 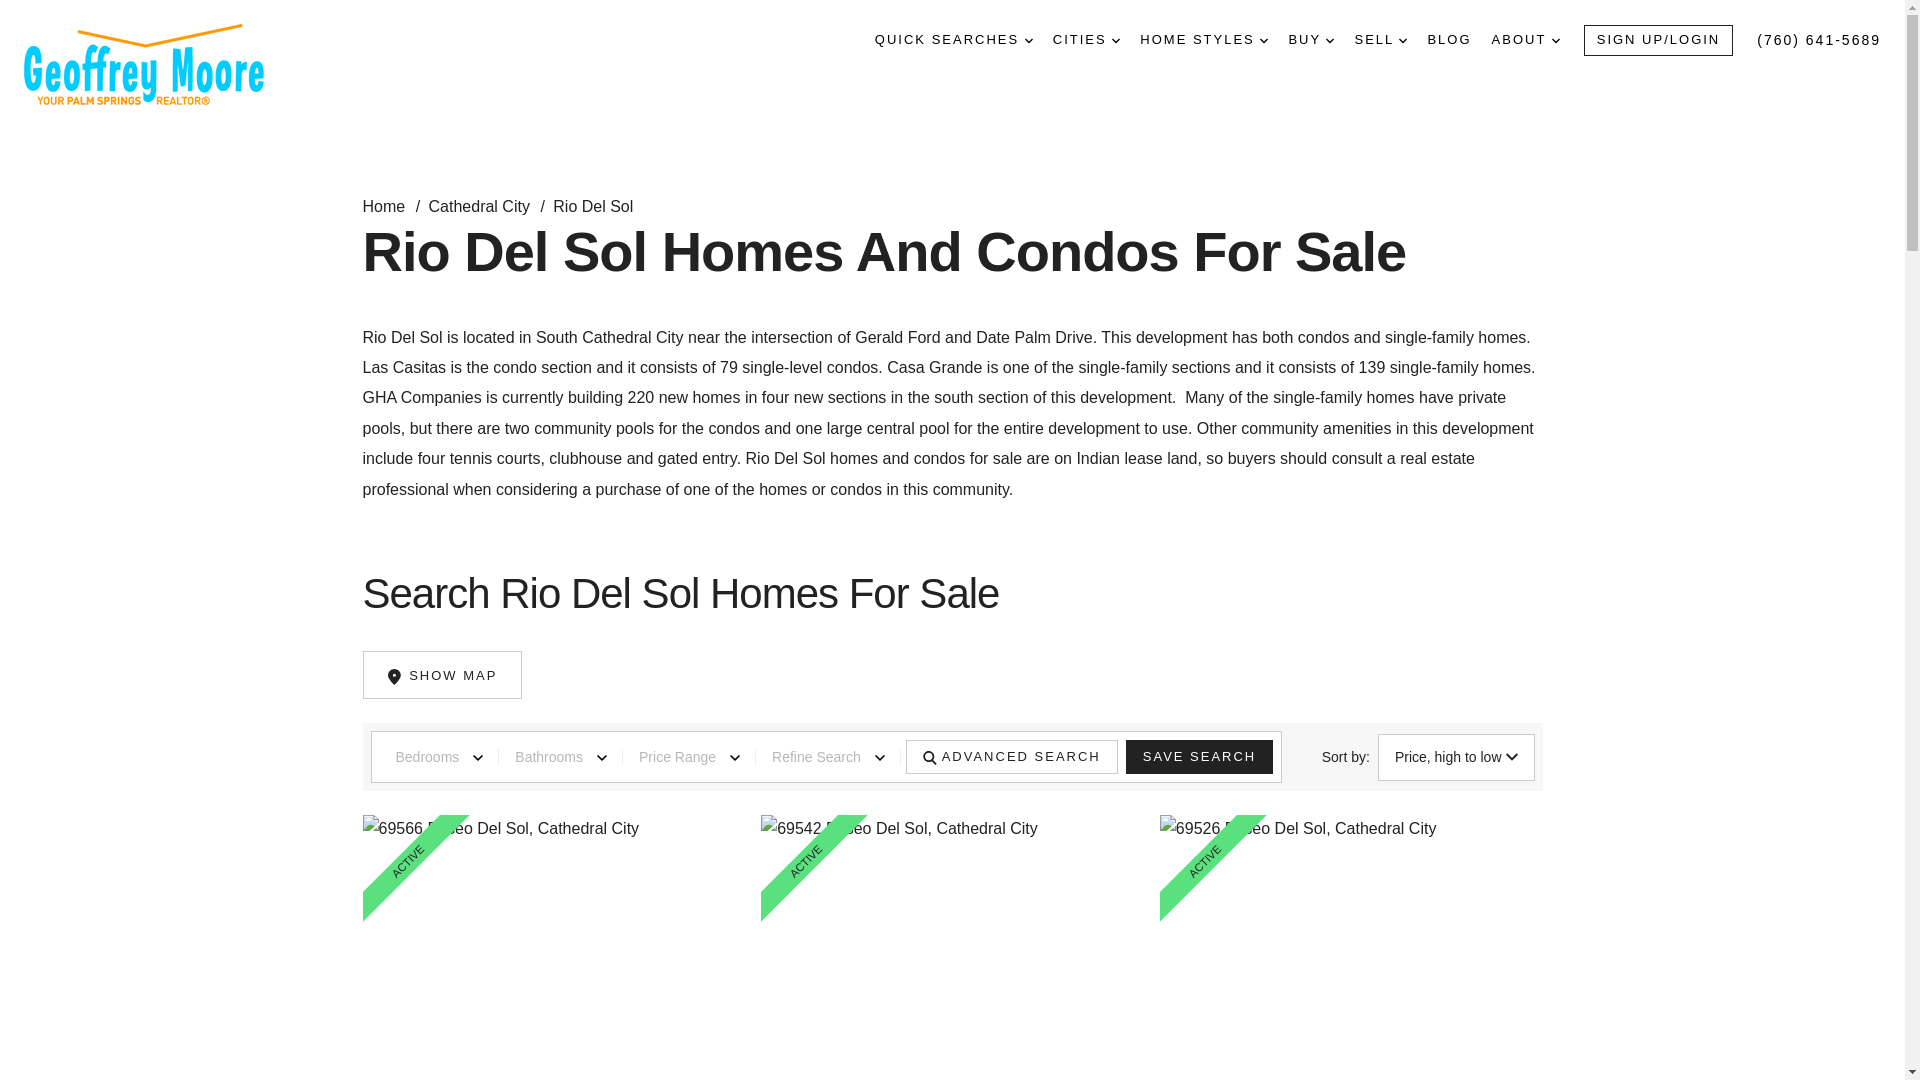 I want to click on QUICK SEARCHES DROPDOWN ARROW, so click(x=954, y=40).